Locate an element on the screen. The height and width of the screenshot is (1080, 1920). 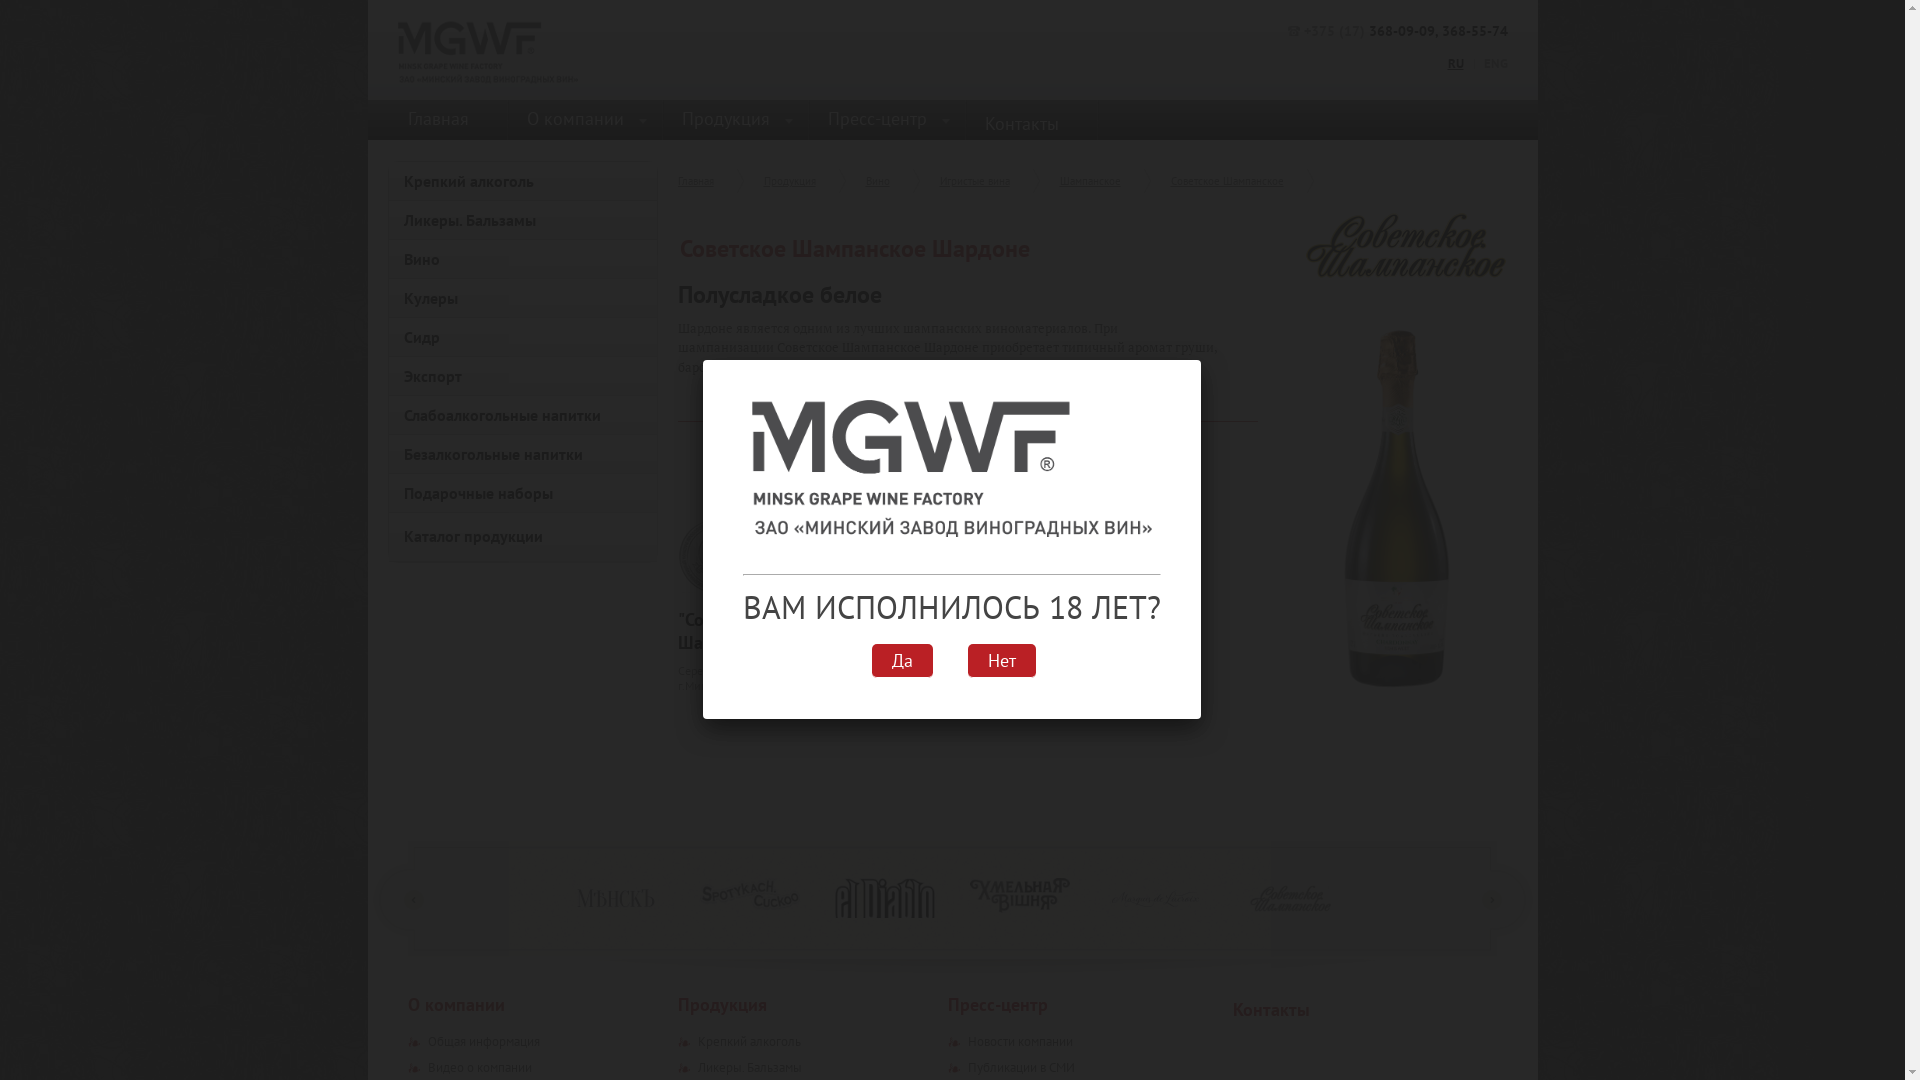
RU is located at coordinates (1461, 64).